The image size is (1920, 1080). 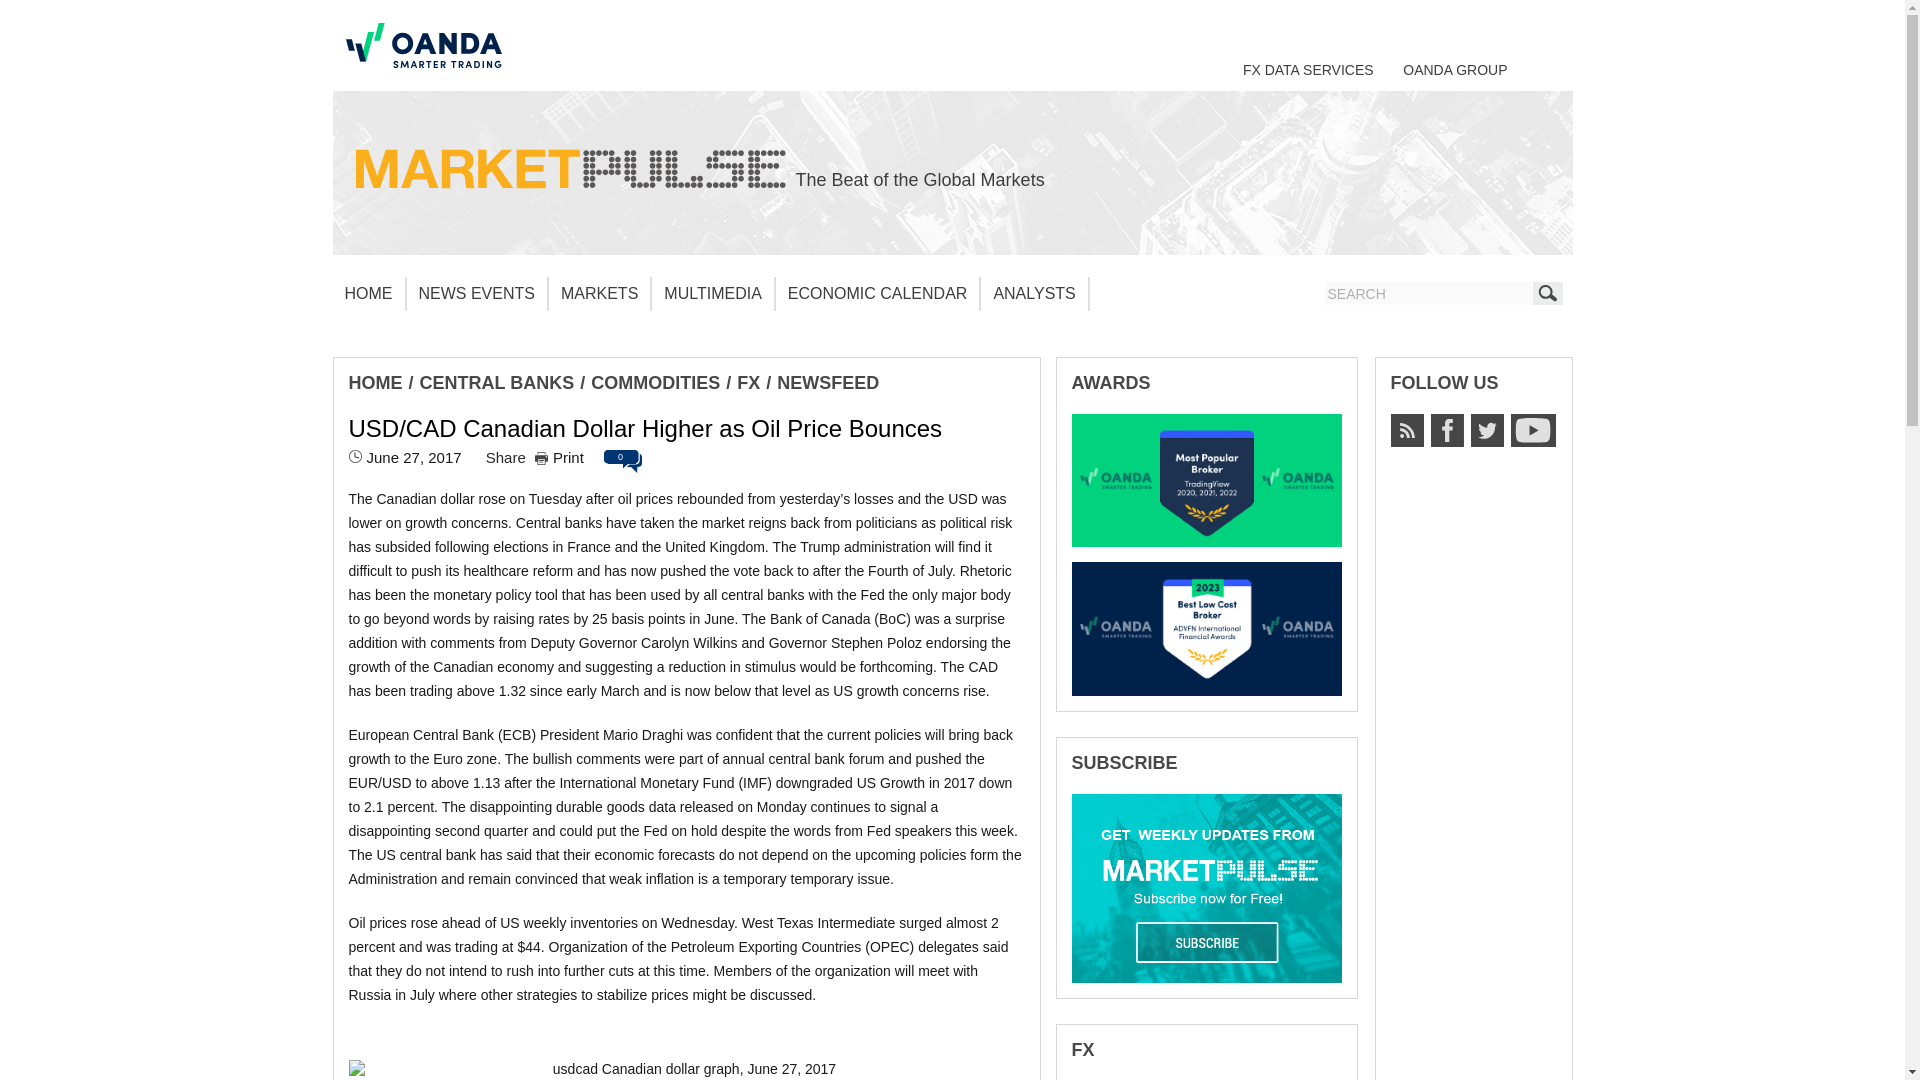 I want to click on Share, so click(x=506, y=457).